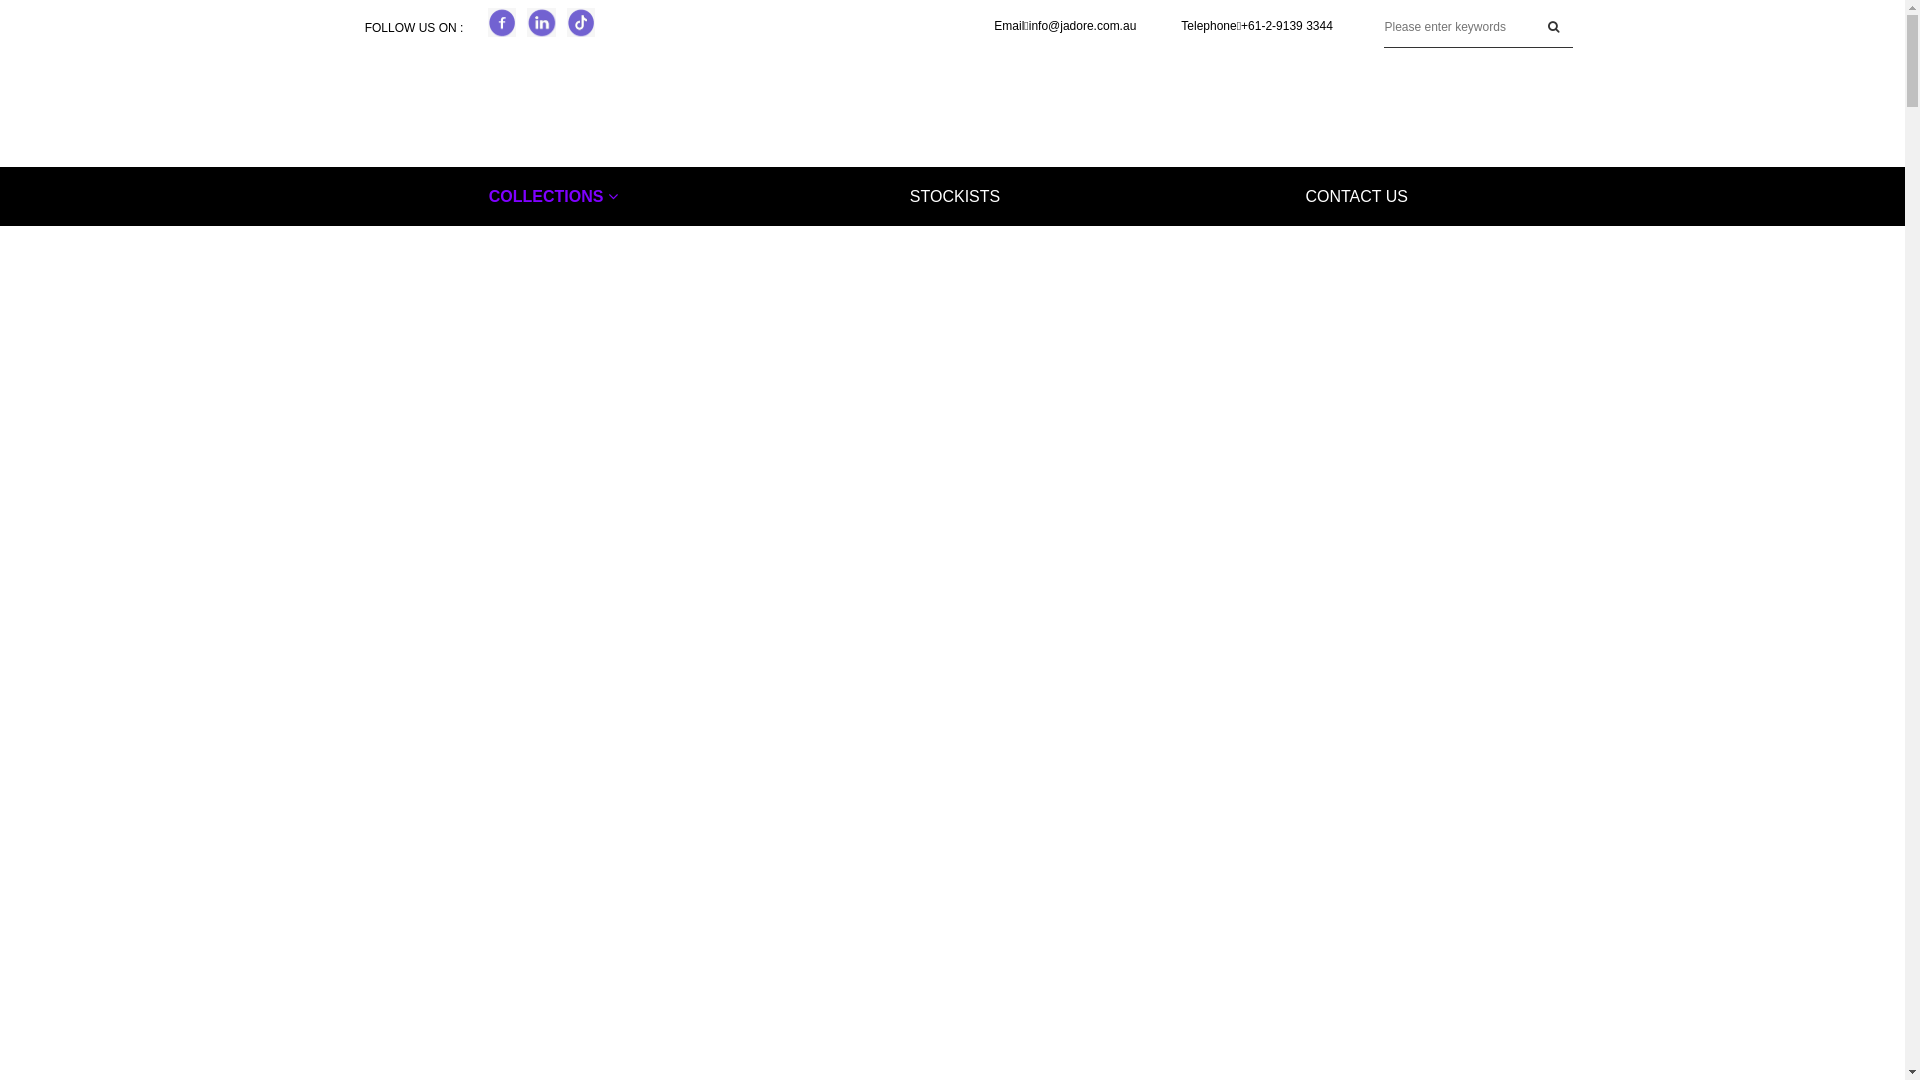  What do you see at coordinates (553, 197) in the screenshot?
I see `COLLECTIONS` at bounding box center [553, 197].